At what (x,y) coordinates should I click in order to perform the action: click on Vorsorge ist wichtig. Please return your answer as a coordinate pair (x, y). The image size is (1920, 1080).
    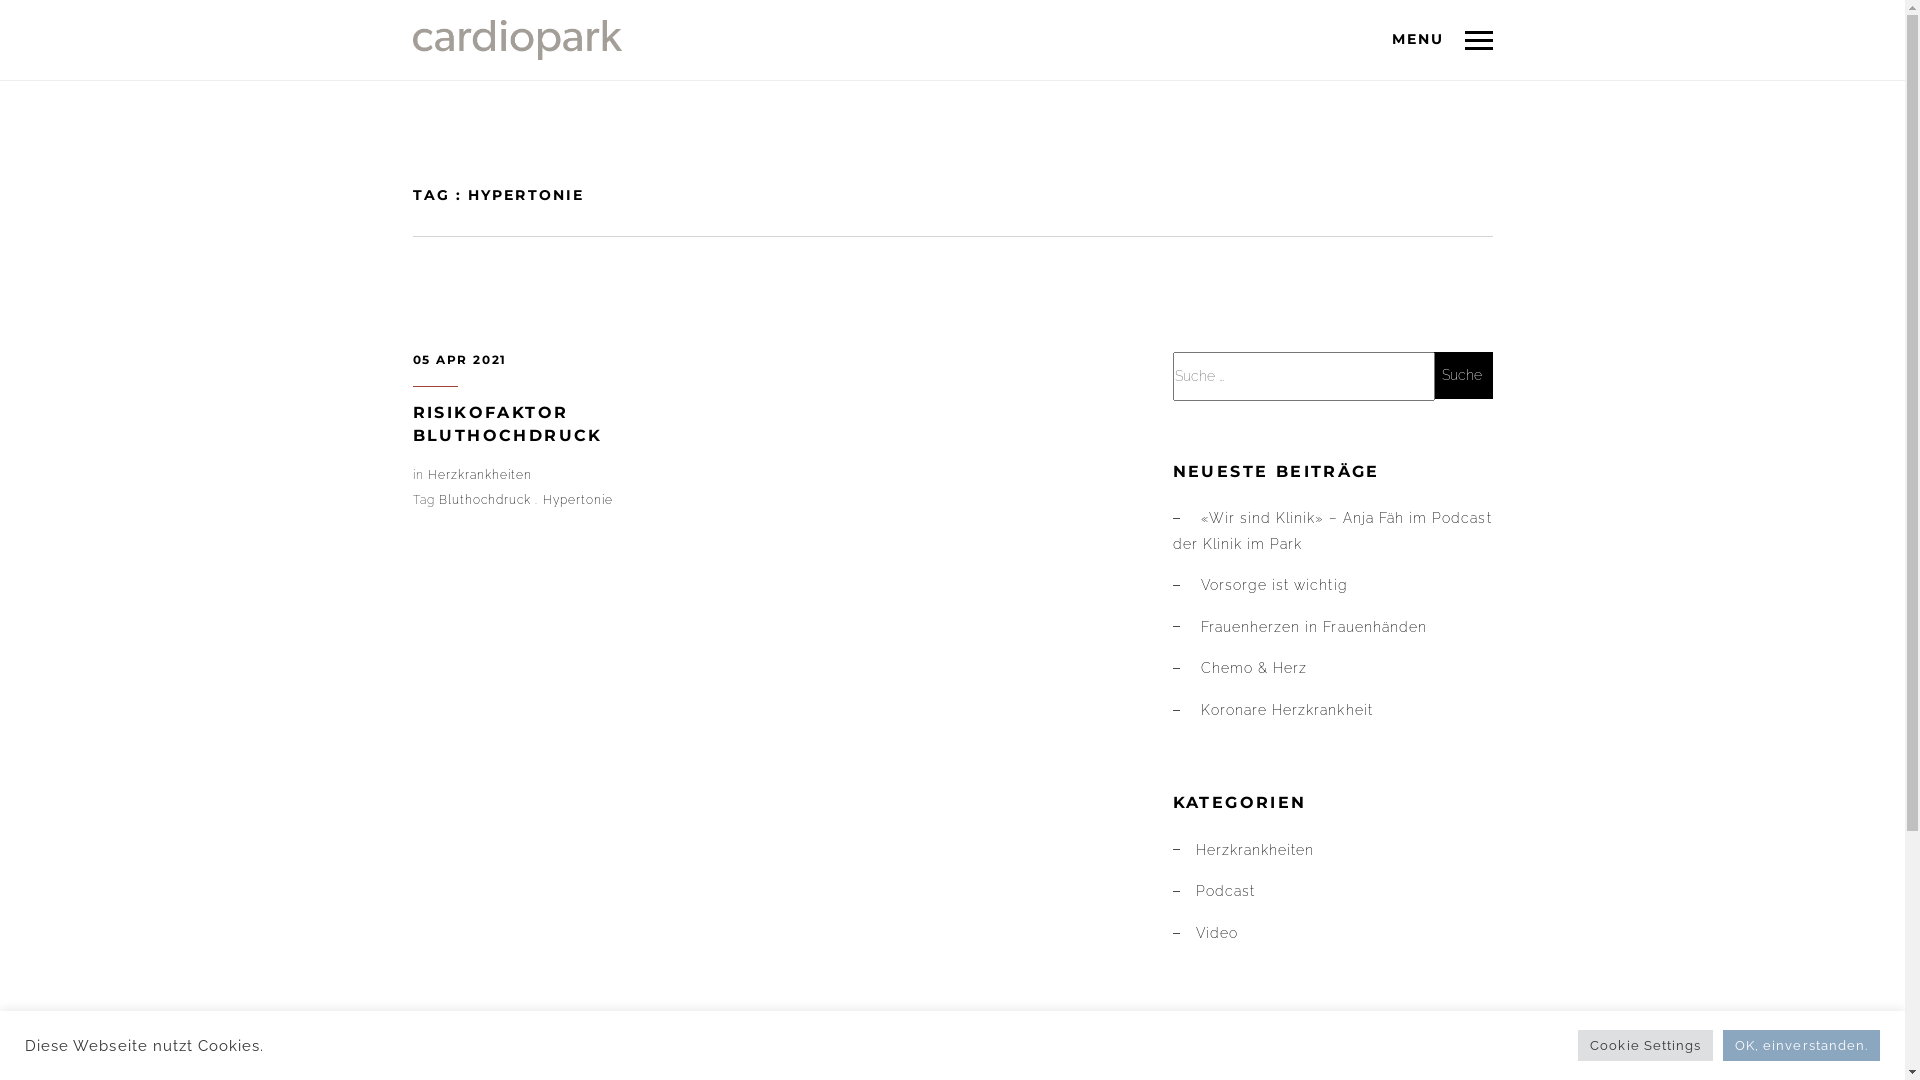
    Looking at the image, I should click on (1274, 585).